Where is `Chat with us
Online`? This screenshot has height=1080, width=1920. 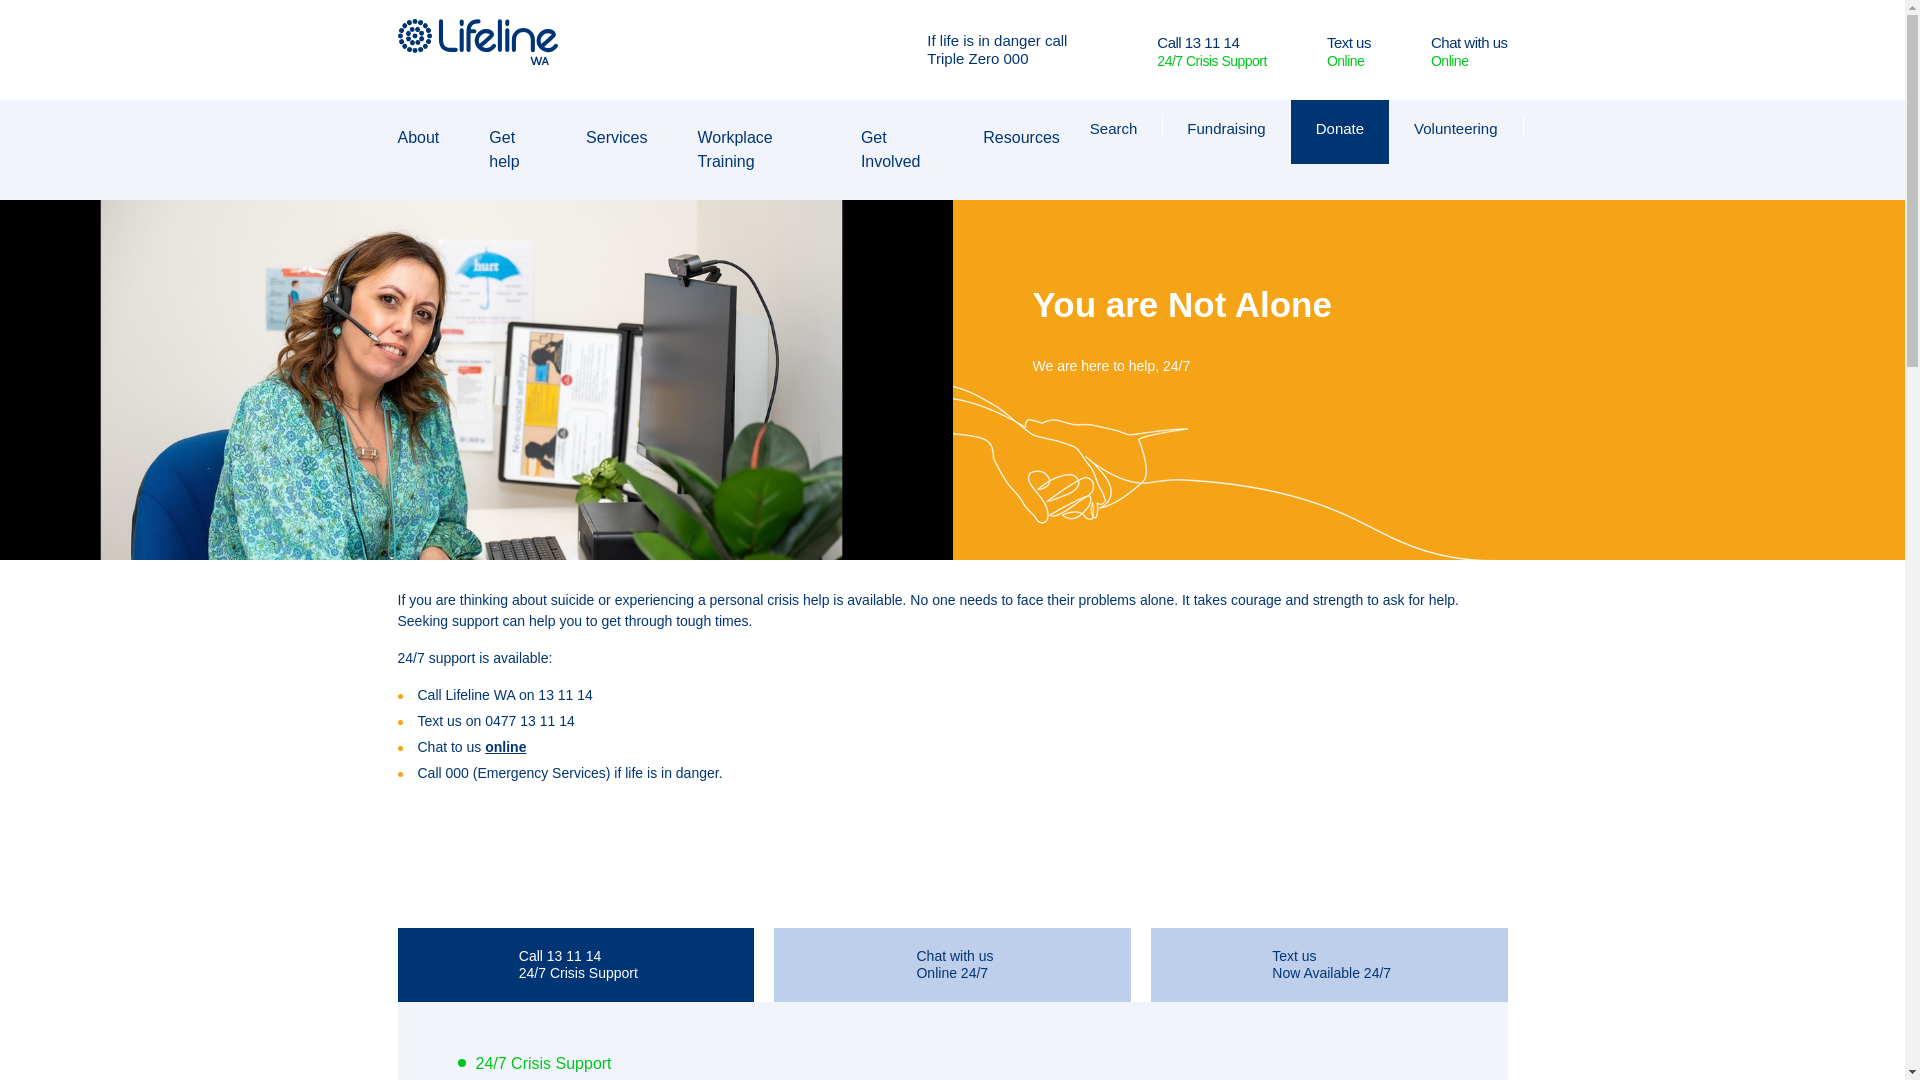
Chat with us
Online is located at coordinates (1470, 50).